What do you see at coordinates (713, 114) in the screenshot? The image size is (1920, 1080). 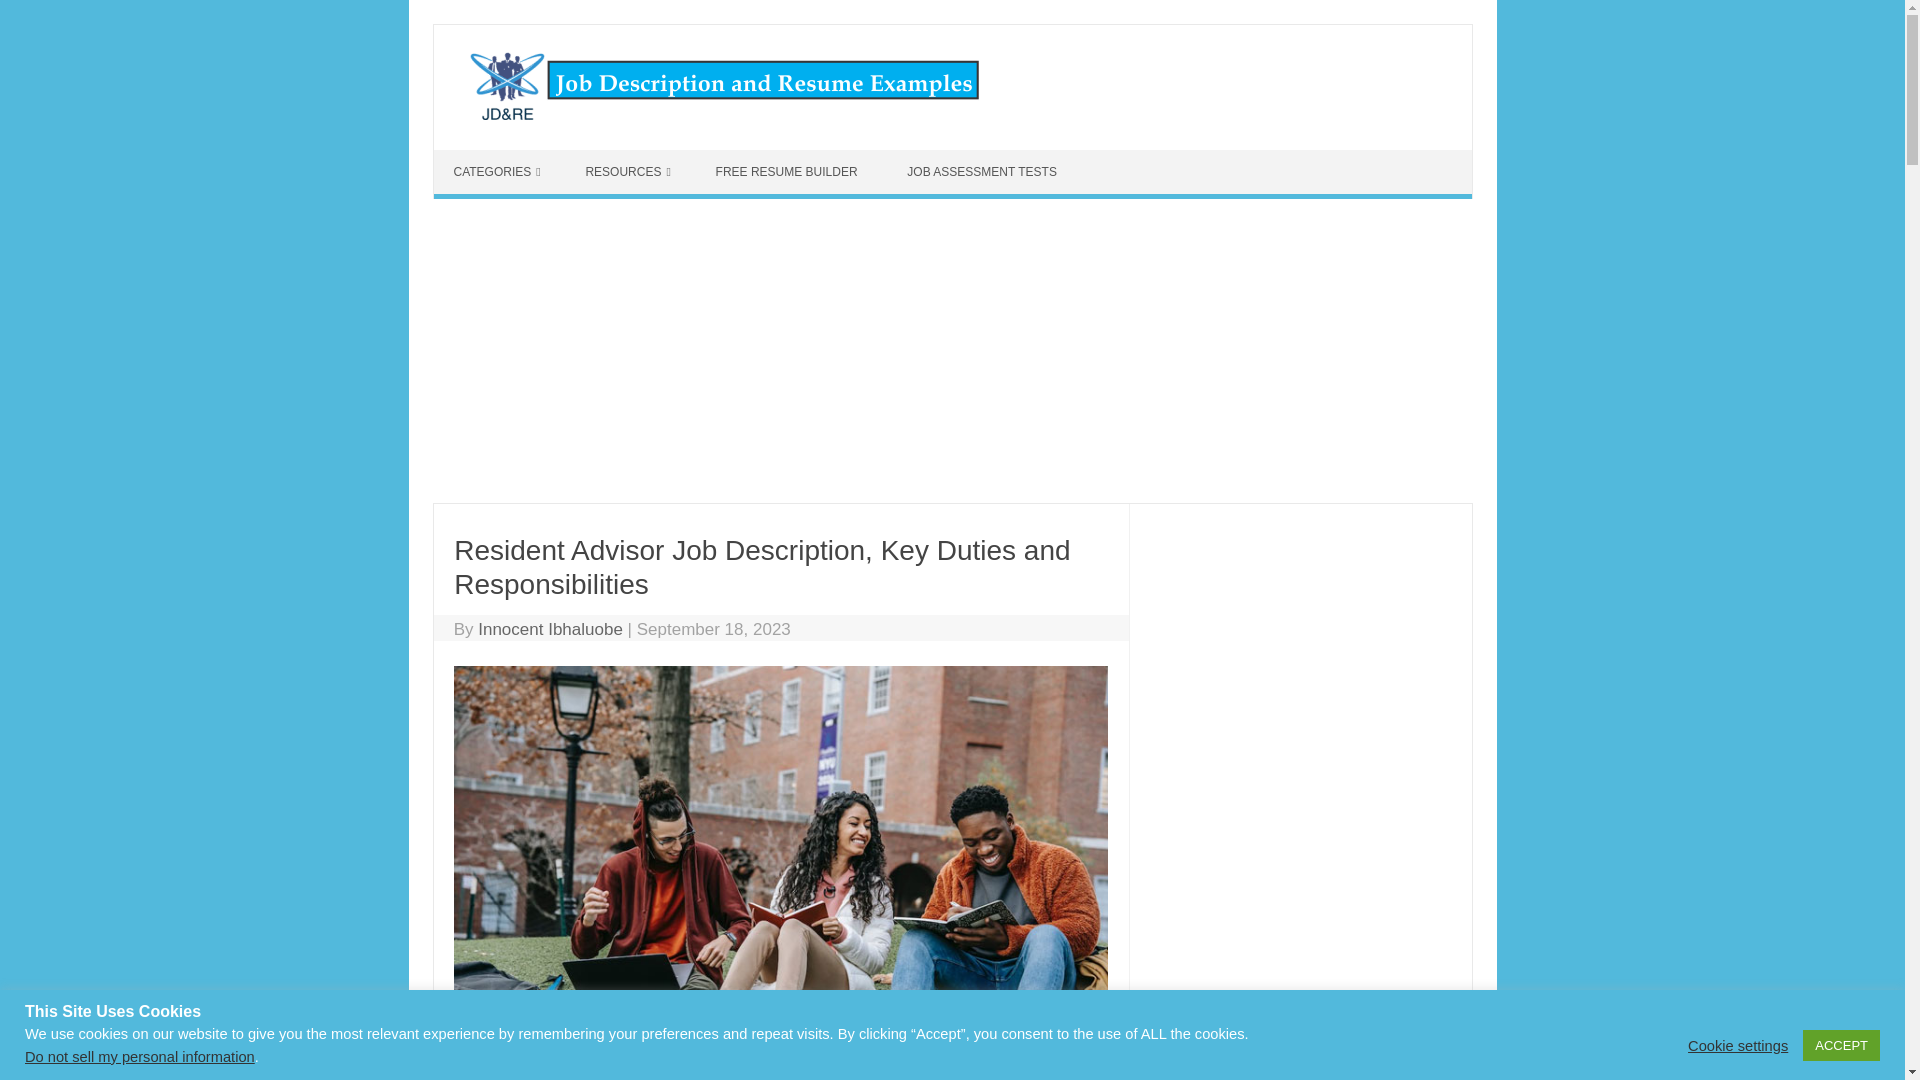 I see `Job Description And Resume Examples` at bounding box center [713, 114].